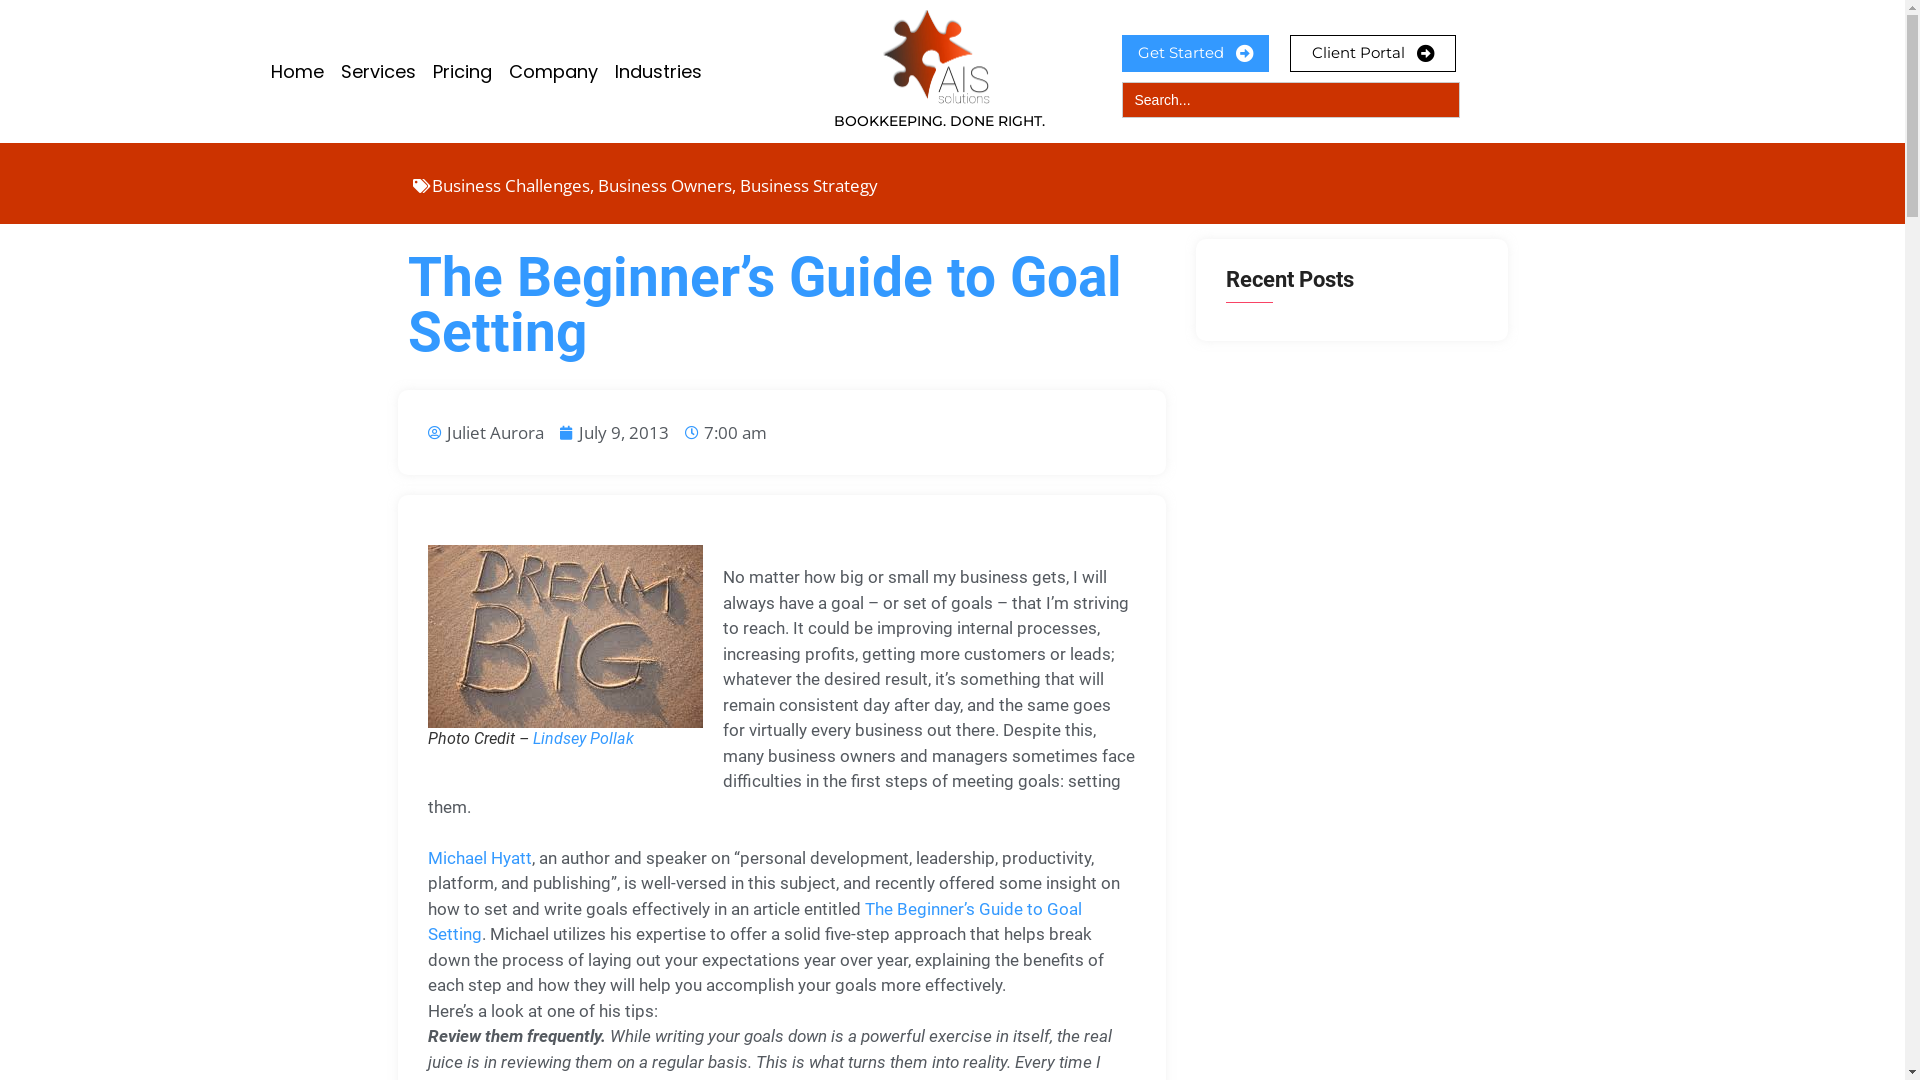  Describe the element at coordinates (462, 72) in the screenshot. I see `Pricing` at that location.